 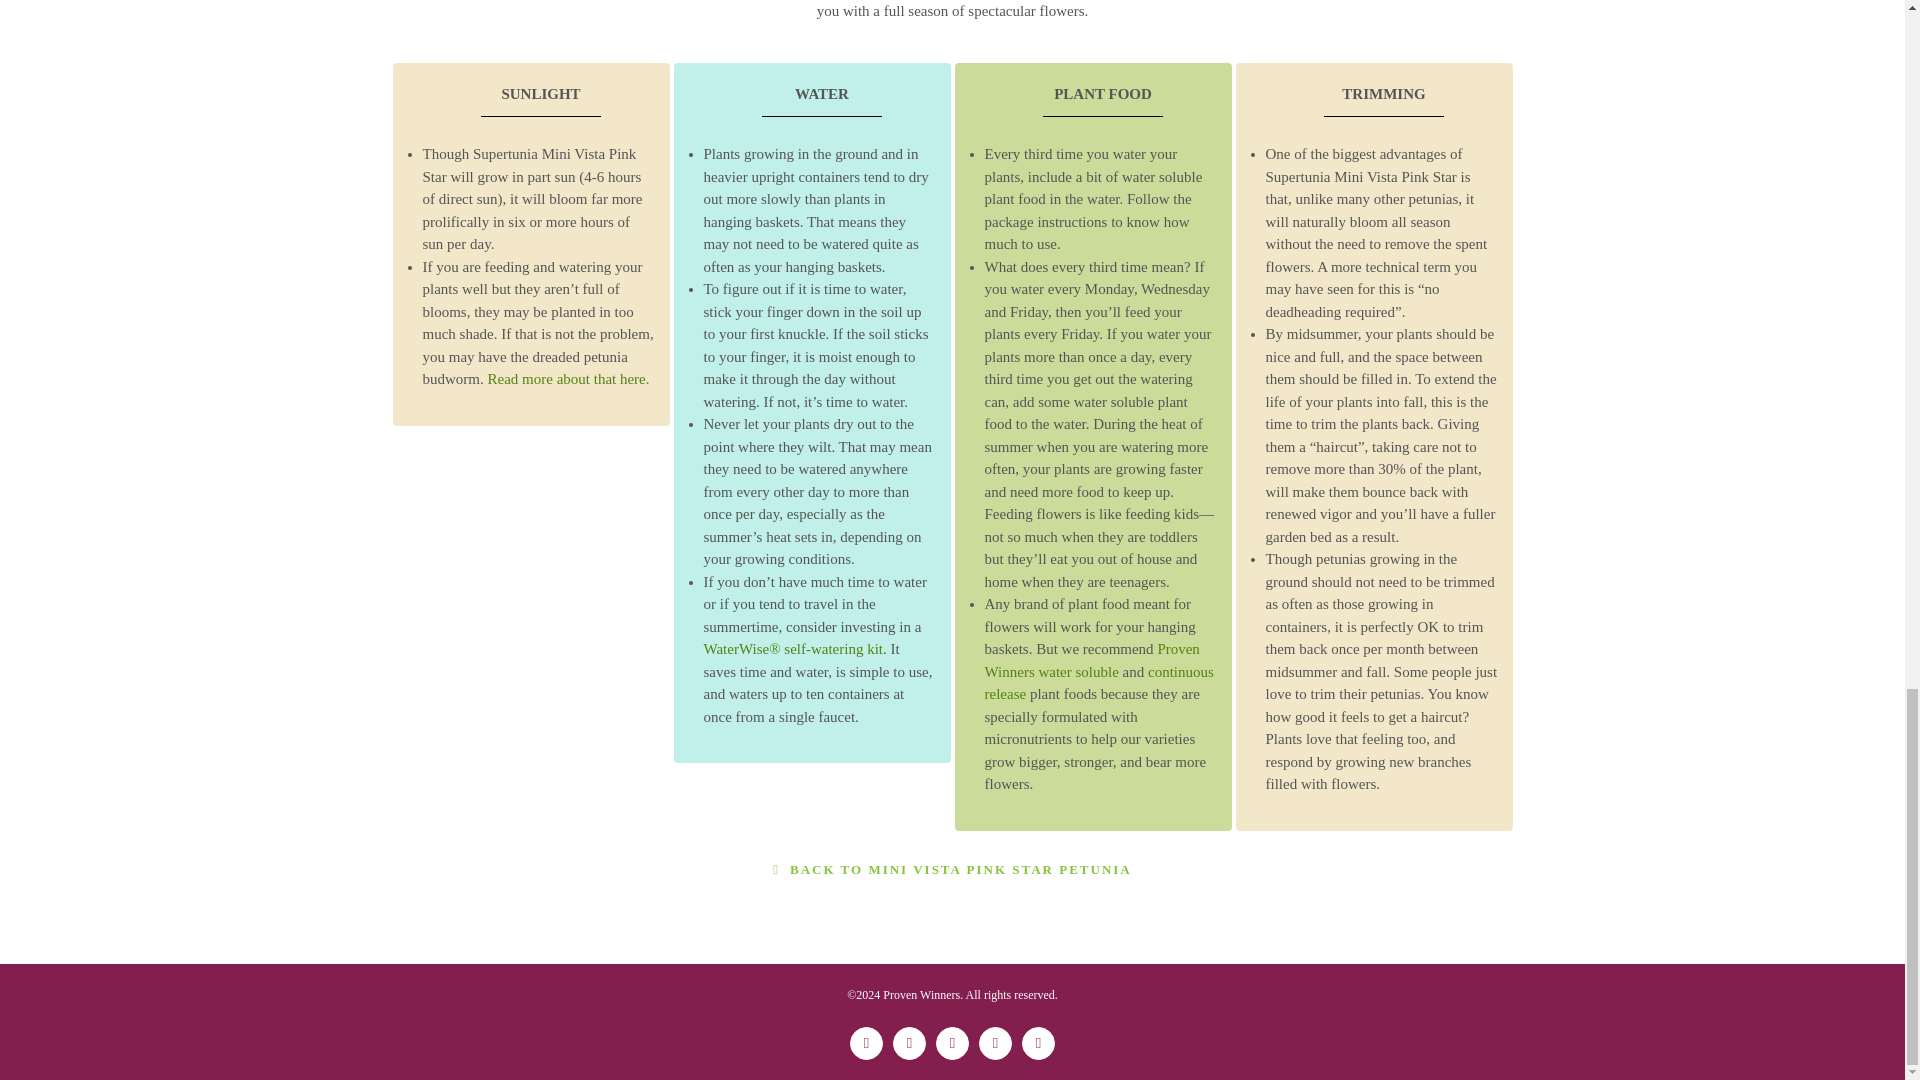 I want to click on YouTube, so click(x=1038, y=1043).